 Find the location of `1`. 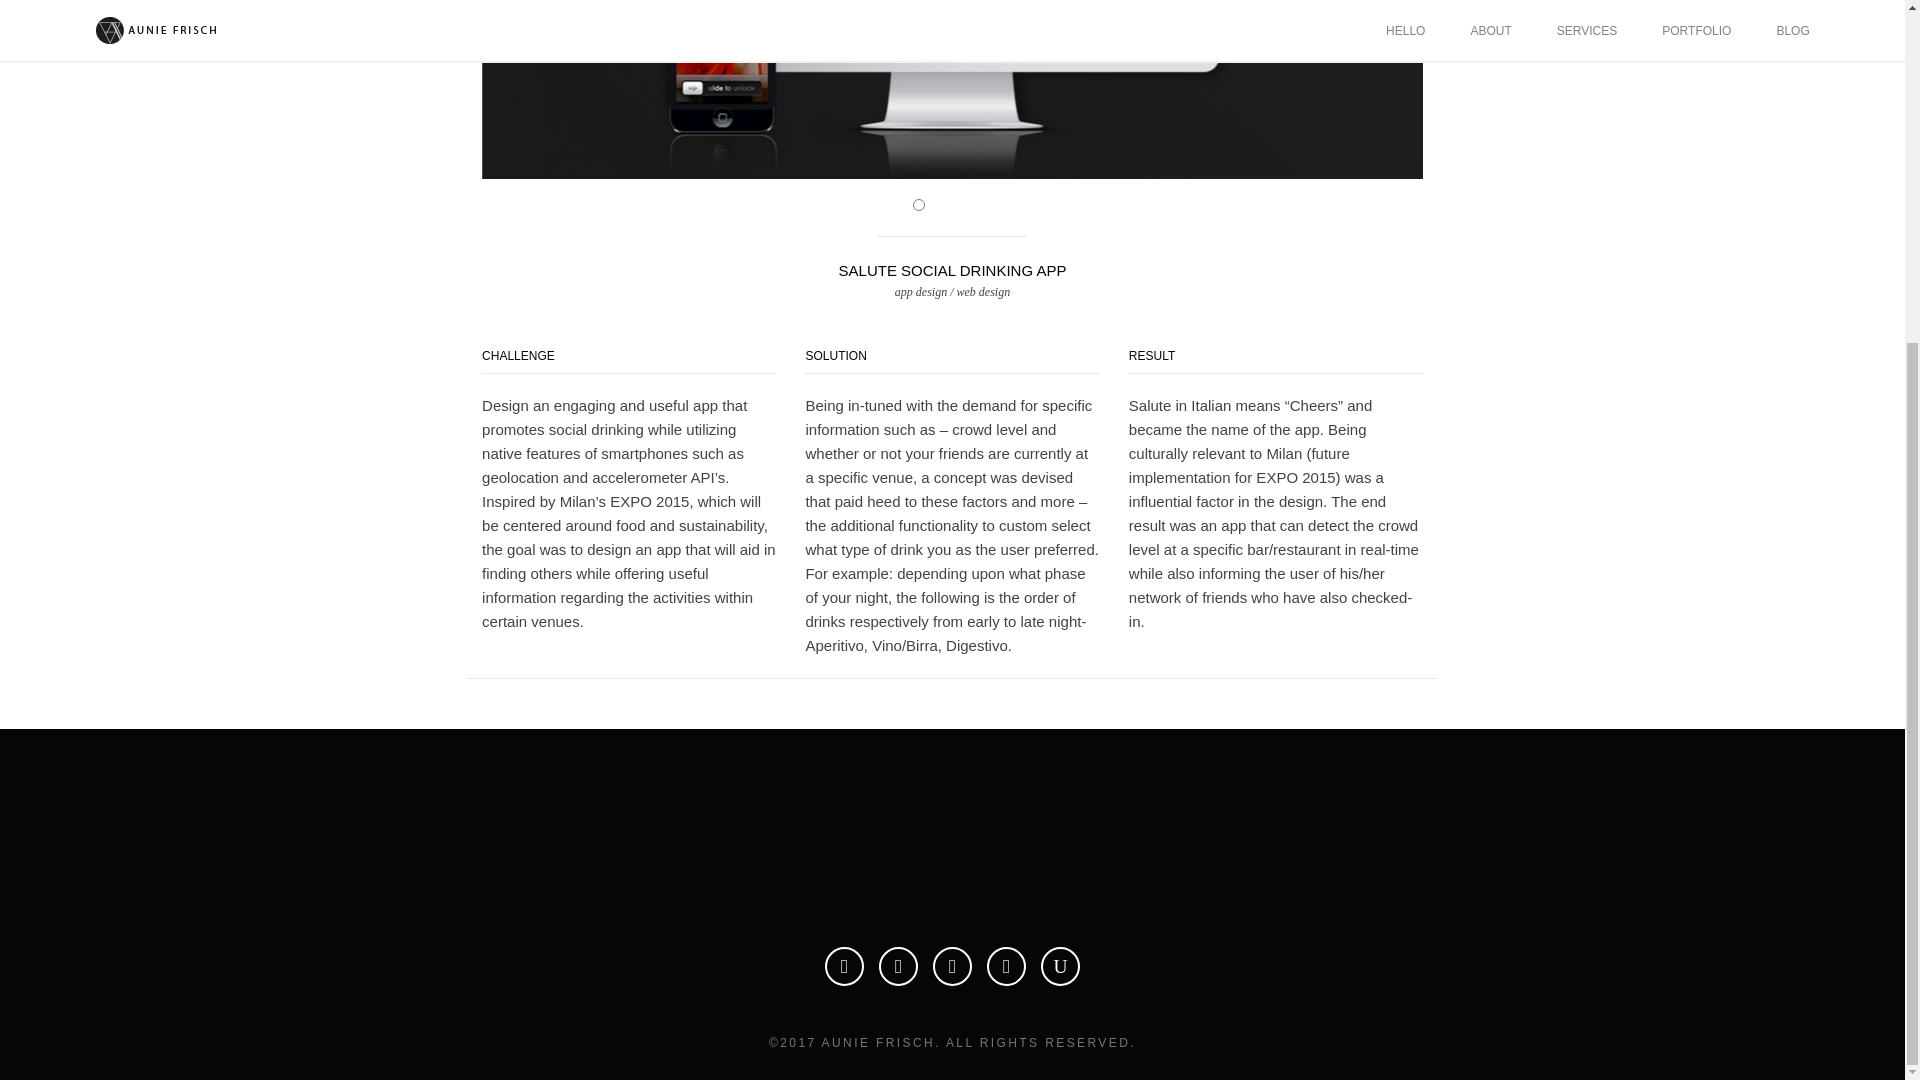

1 is located at coordinates (919, 204).